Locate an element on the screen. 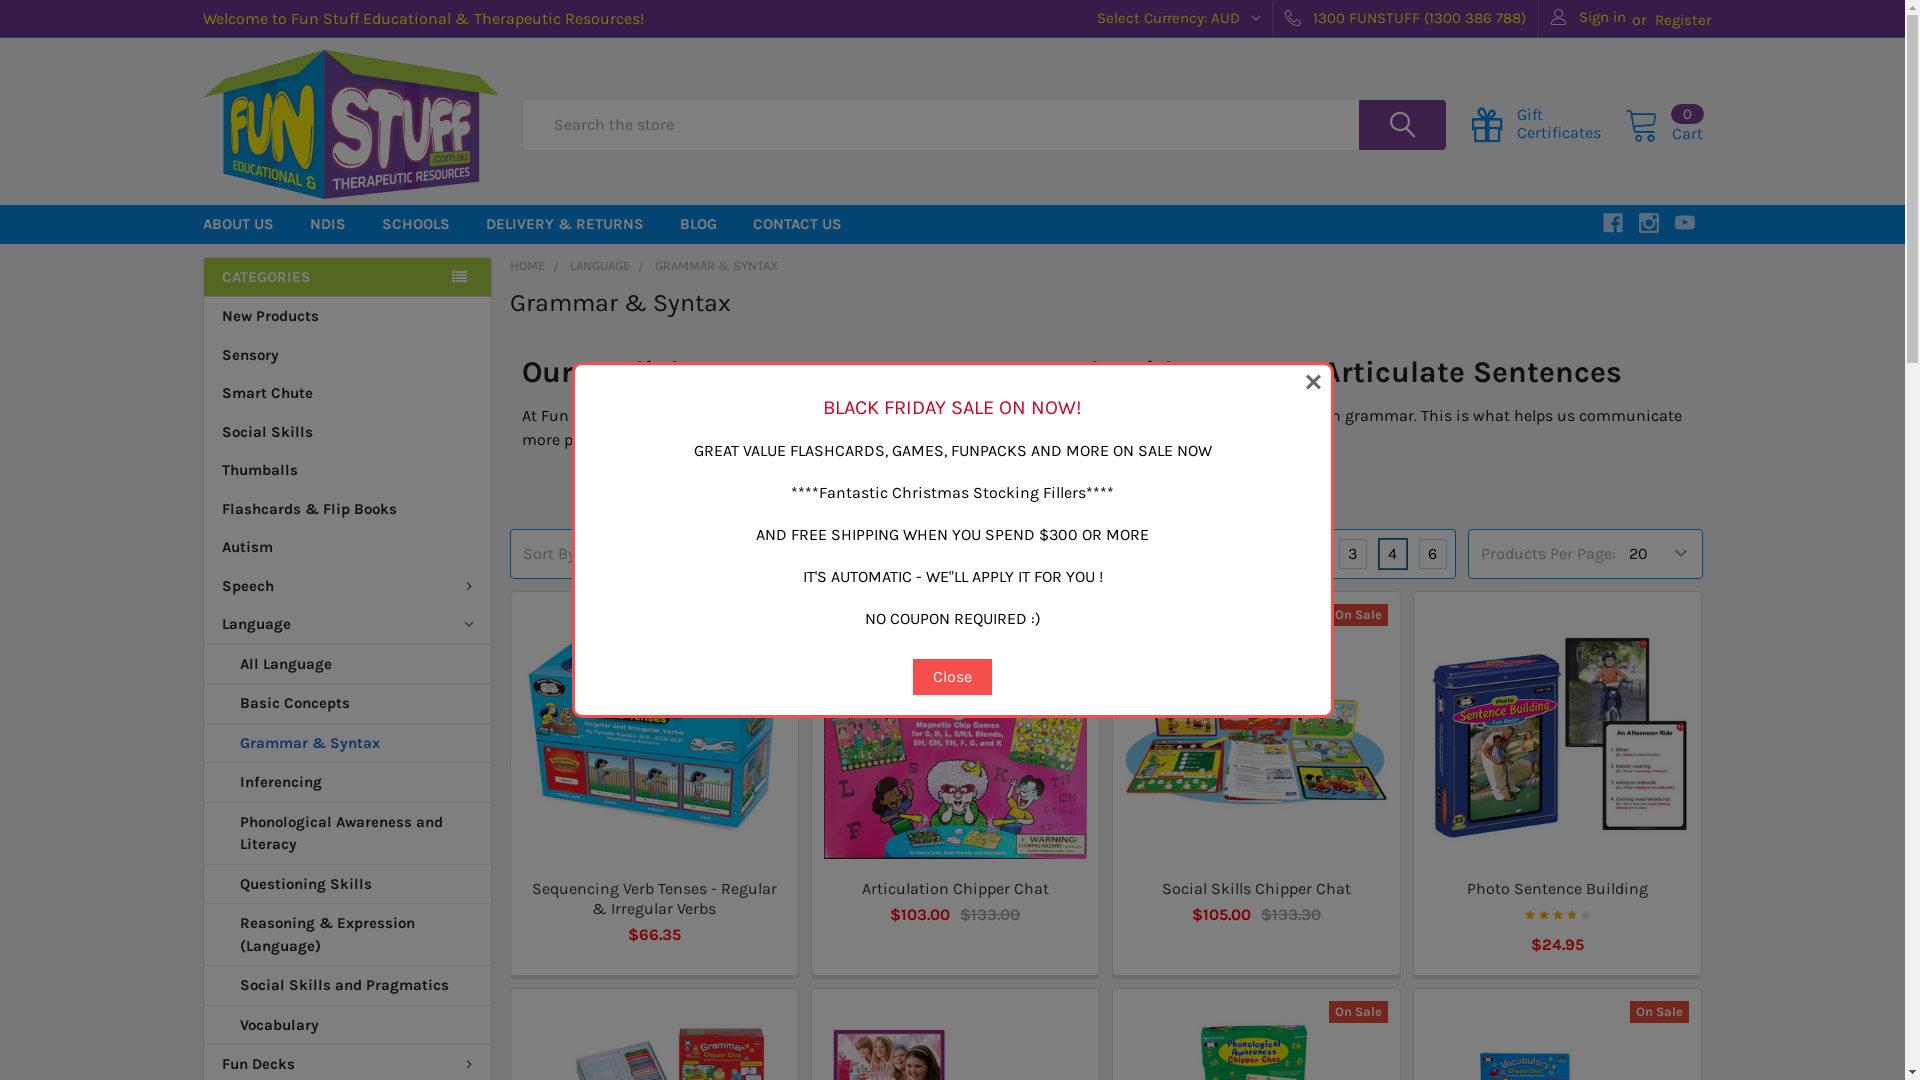  DELIVERY & RETURNS is located at coordinates (565, 224).